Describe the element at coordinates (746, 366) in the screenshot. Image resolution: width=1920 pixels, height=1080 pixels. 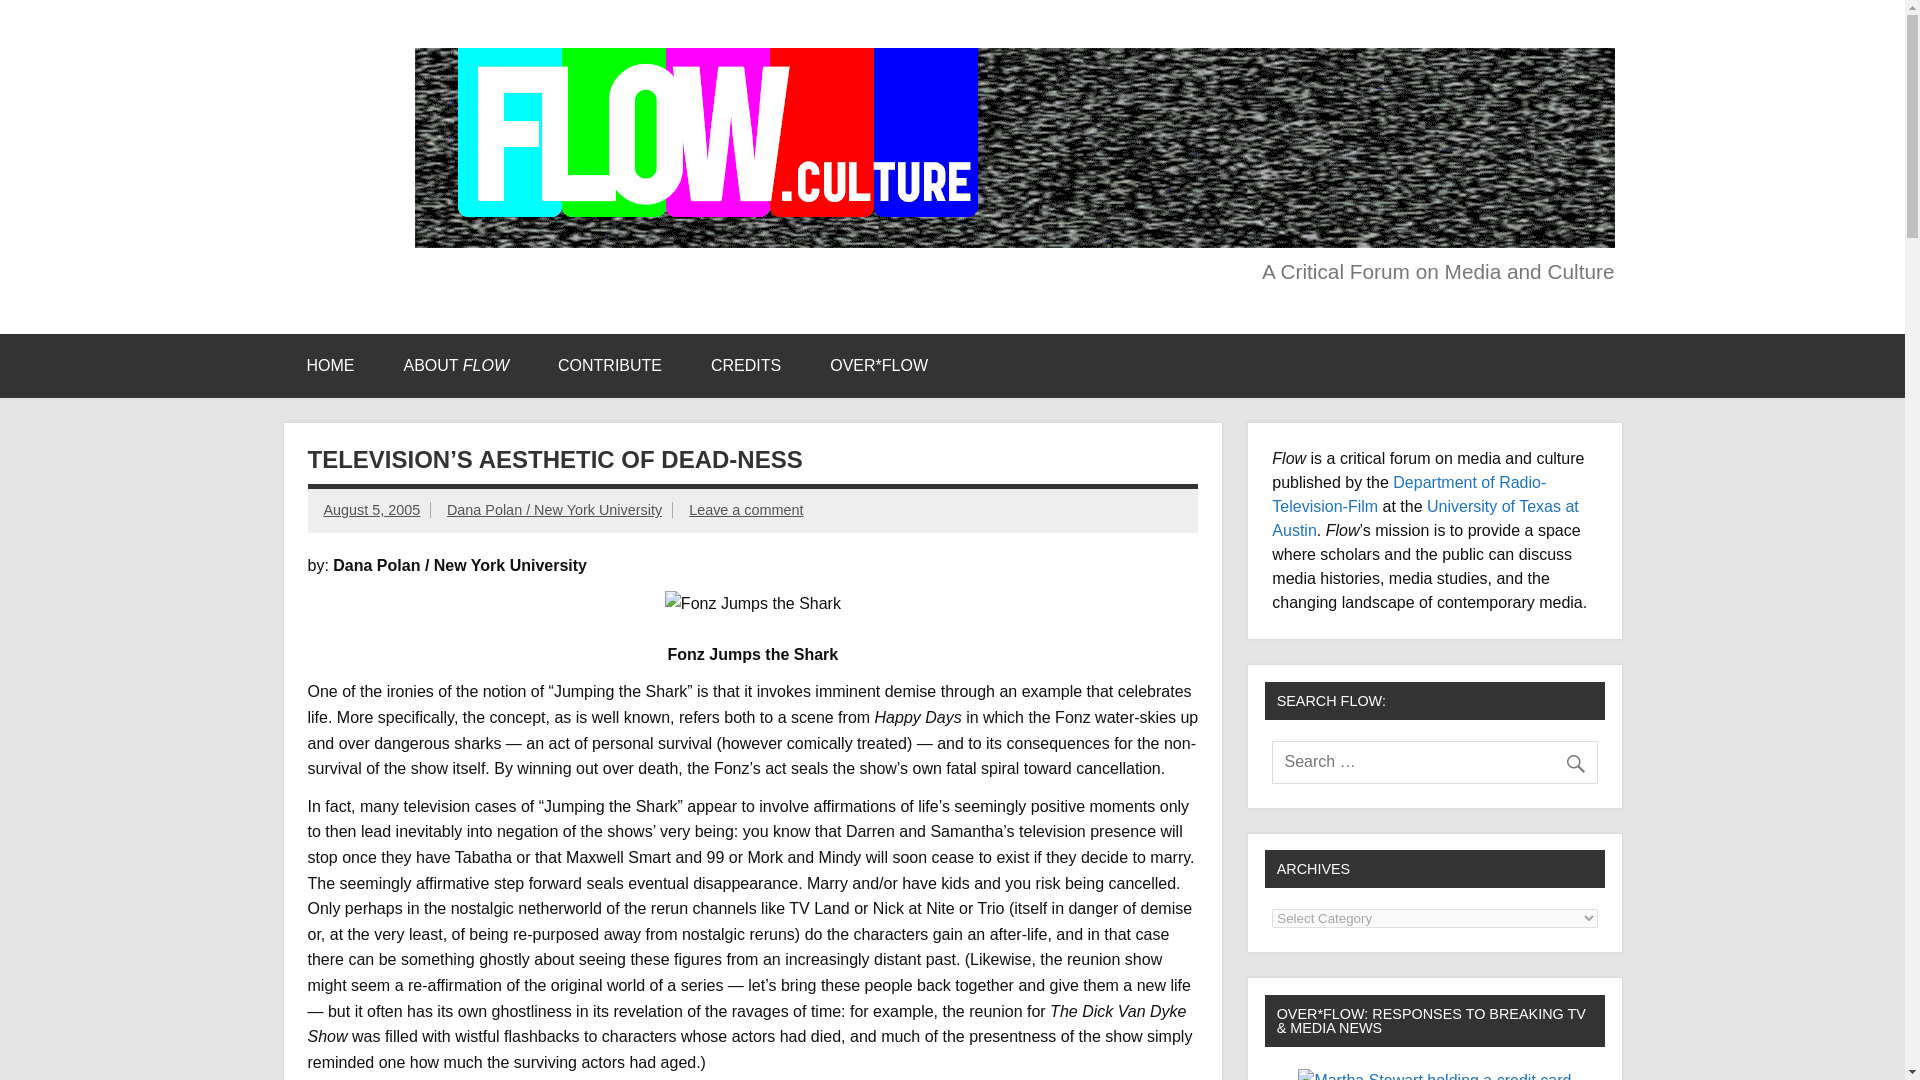
I see `CREDITS` at that location.